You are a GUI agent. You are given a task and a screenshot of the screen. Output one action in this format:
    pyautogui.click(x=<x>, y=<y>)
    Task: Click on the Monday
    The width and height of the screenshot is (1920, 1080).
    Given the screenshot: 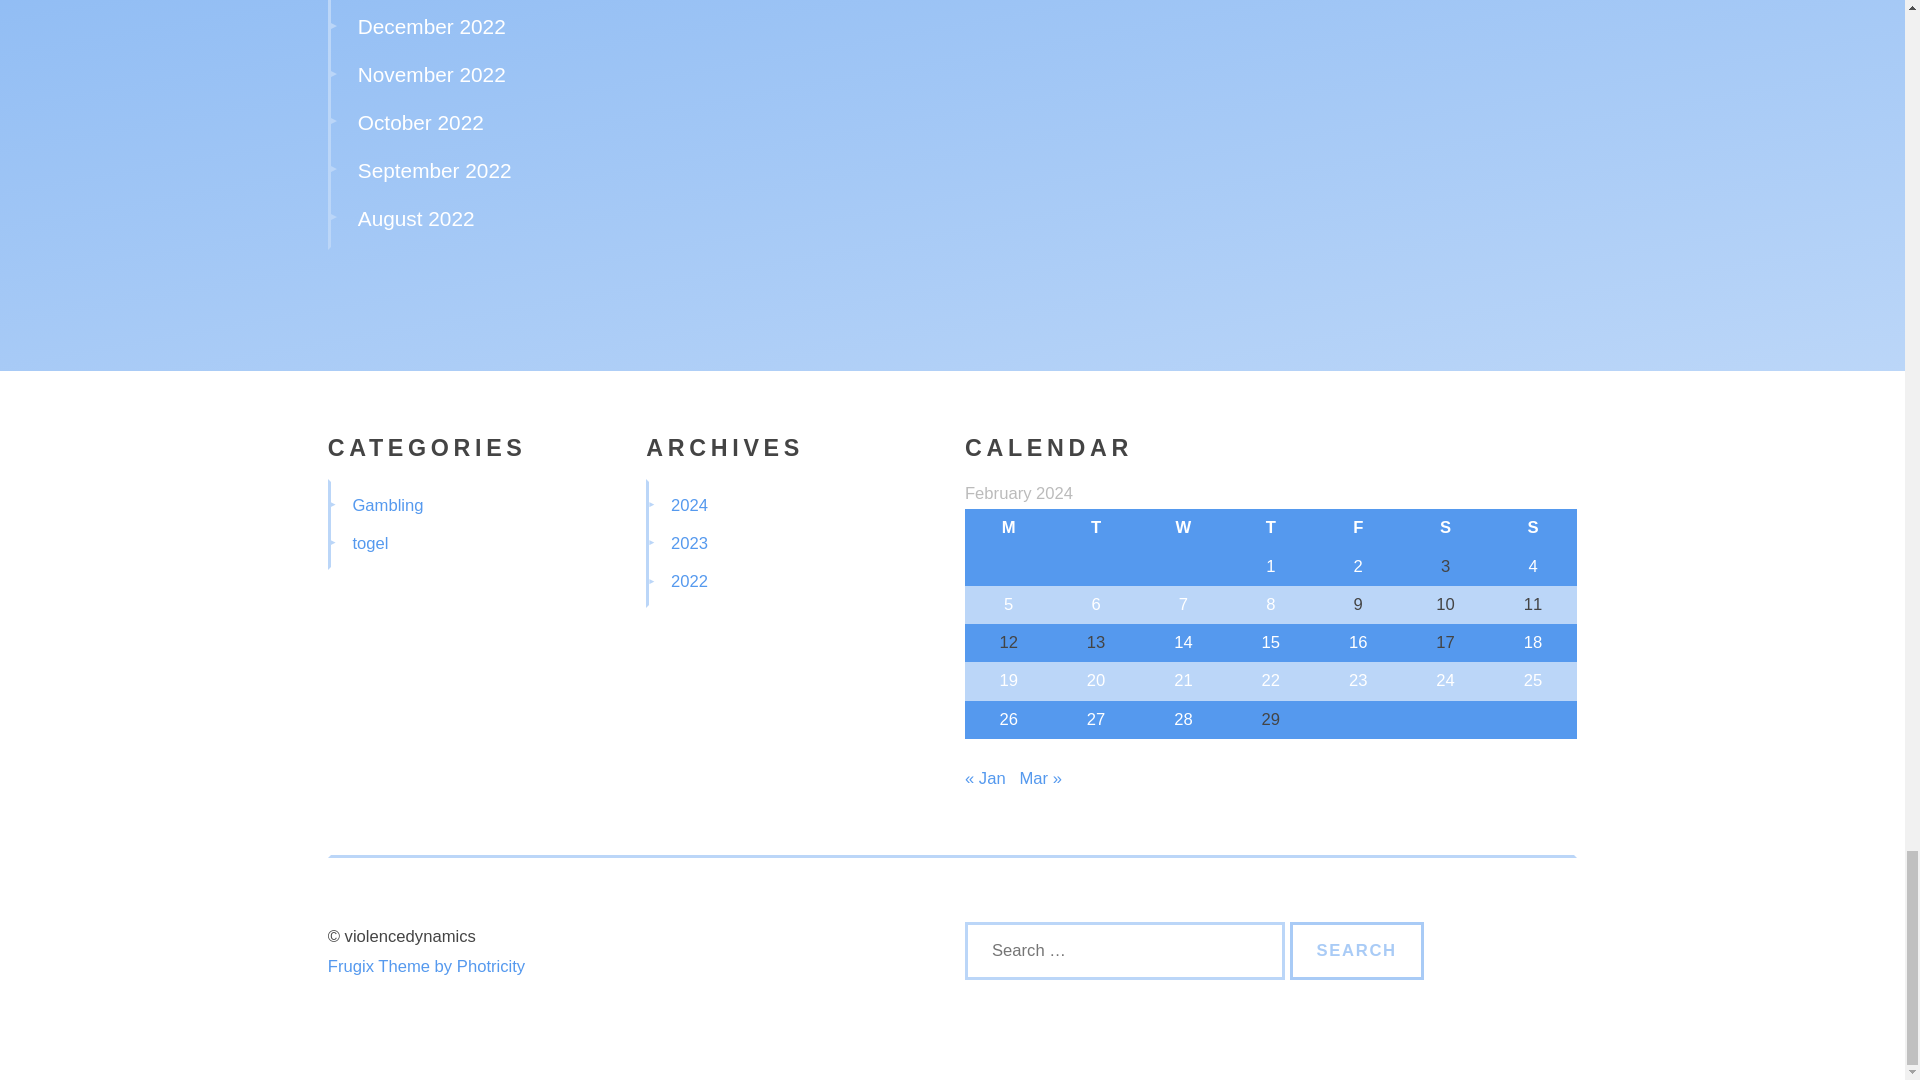 What is the action you would take?
    pyautogui.click(x=1008, y=527)
    